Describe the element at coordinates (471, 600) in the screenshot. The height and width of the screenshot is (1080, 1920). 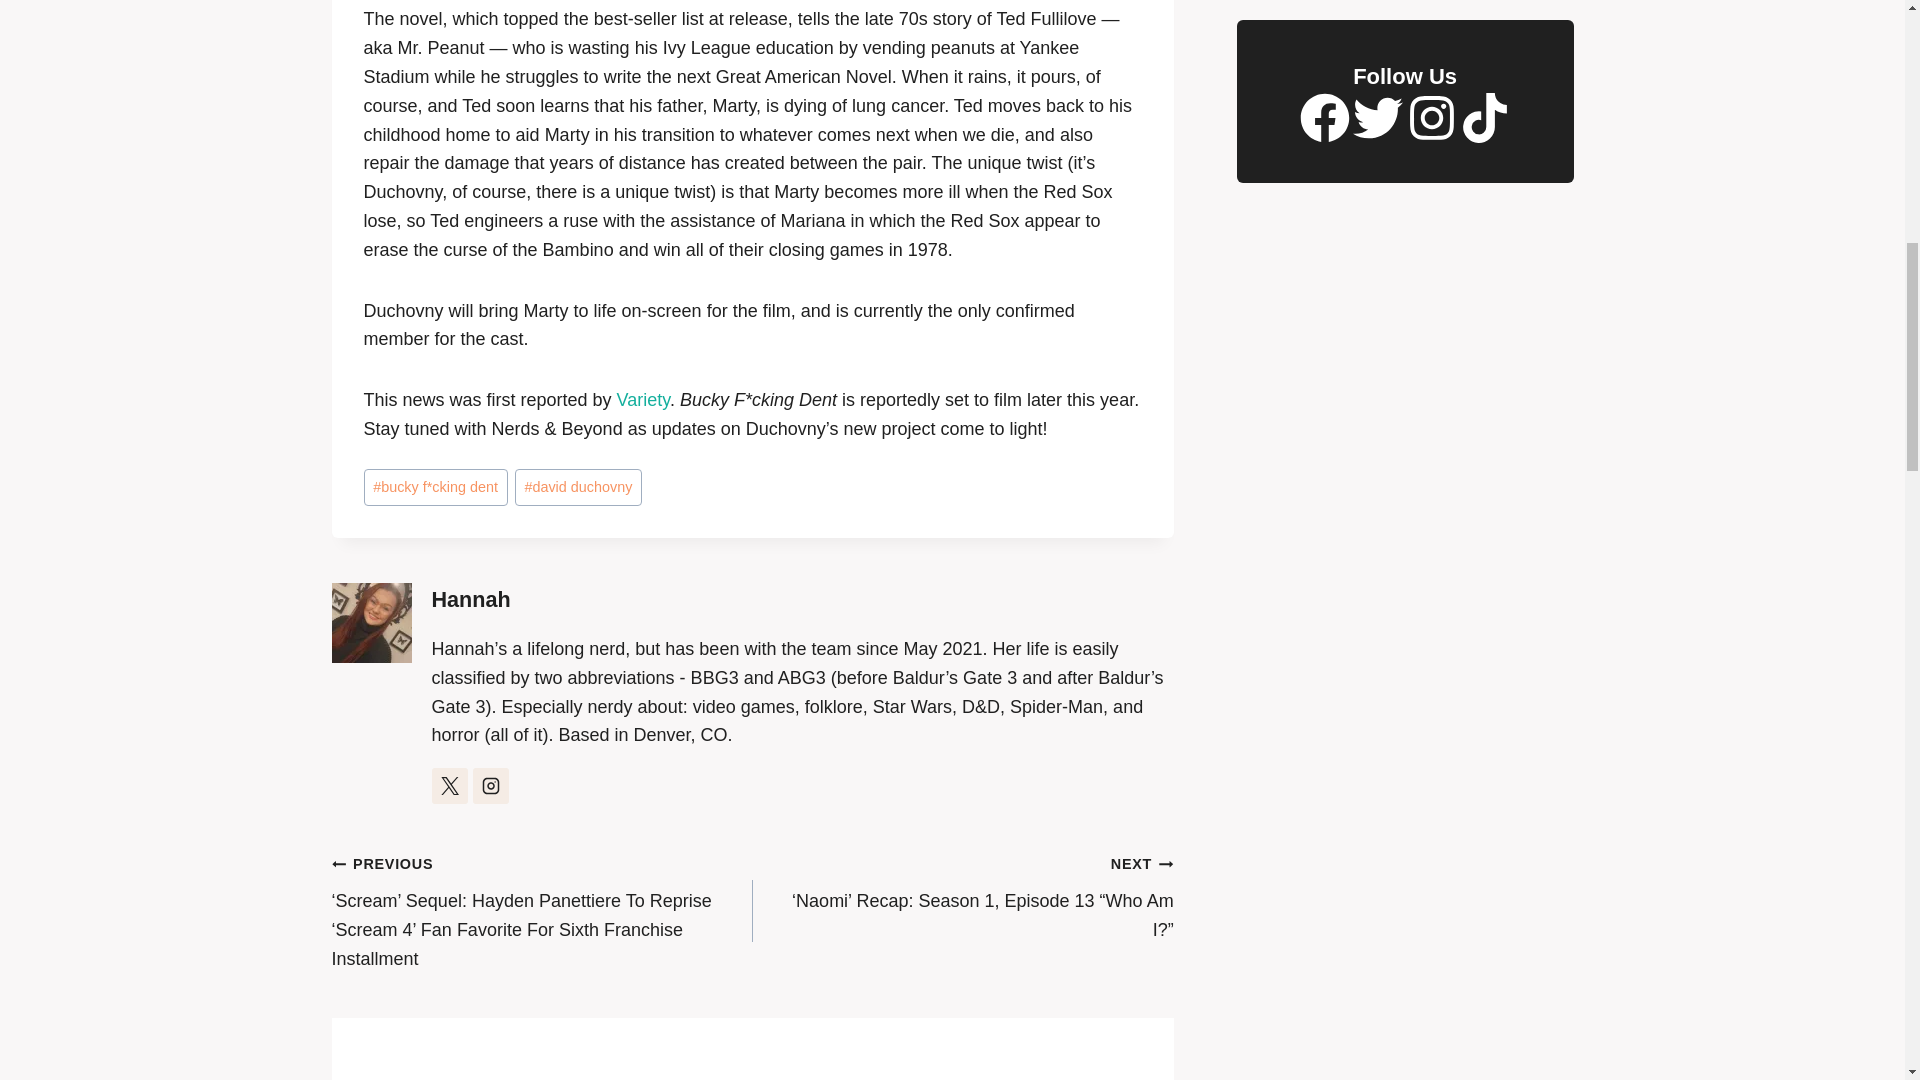
I see `Posts by Hannah` at that location.